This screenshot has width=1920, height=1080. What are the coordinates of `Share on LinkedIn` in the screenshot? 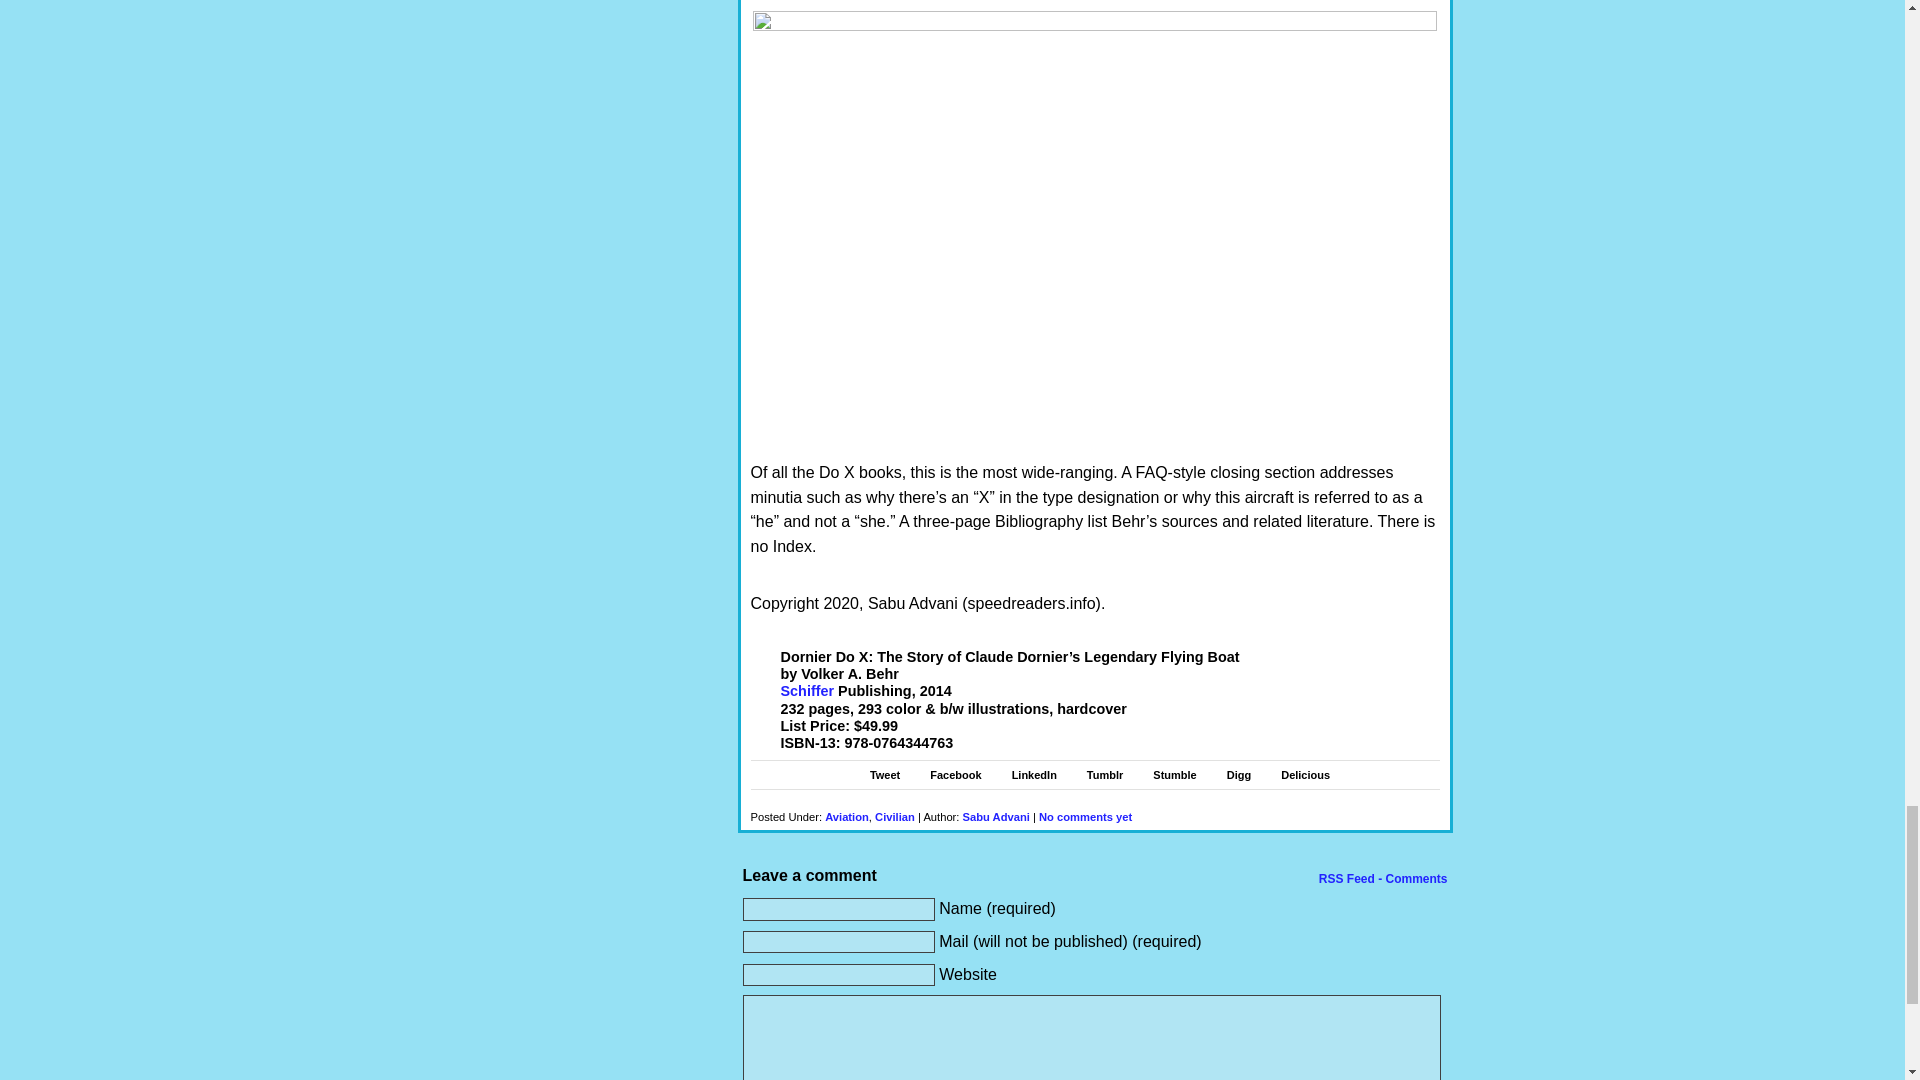 It's located at (1034, 774).